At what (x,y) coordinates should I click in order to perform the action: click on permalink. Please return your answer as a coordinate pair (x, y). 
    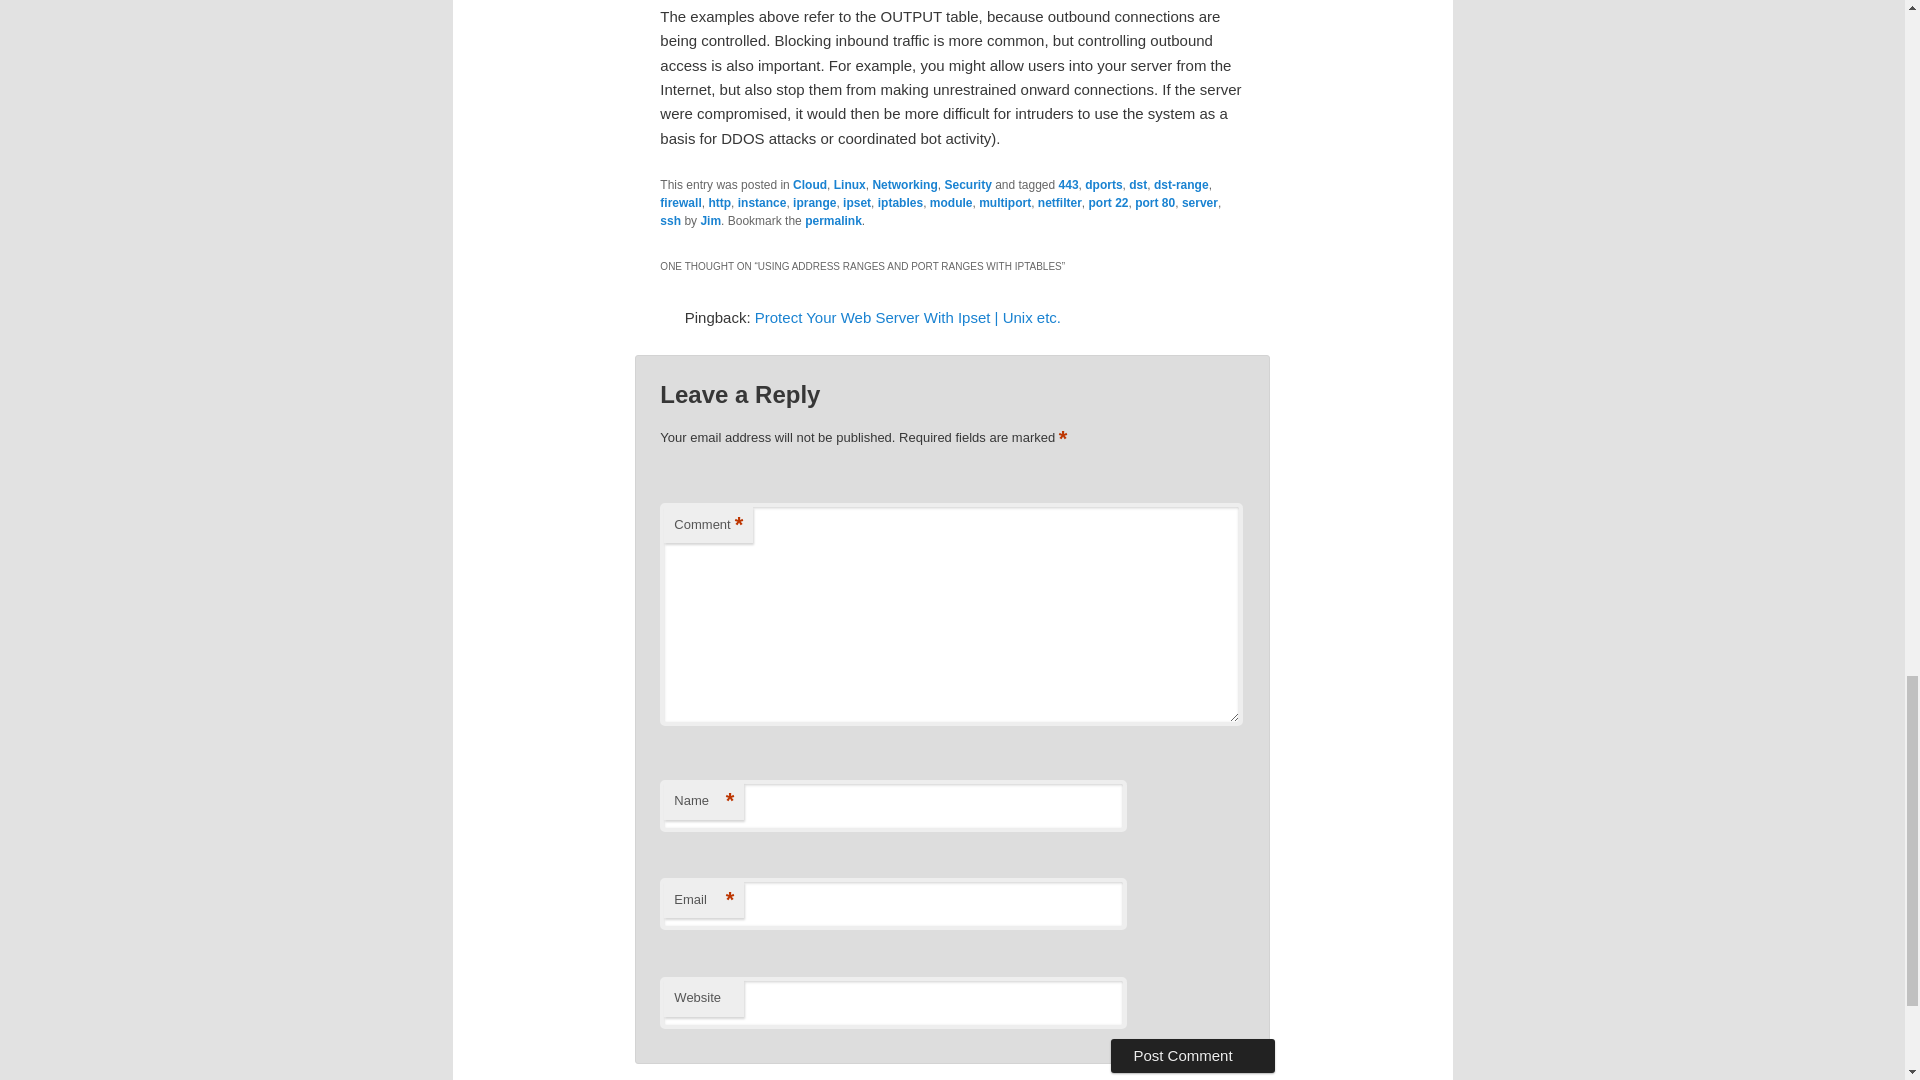
    Looking at the image, I should click on (833, 220).